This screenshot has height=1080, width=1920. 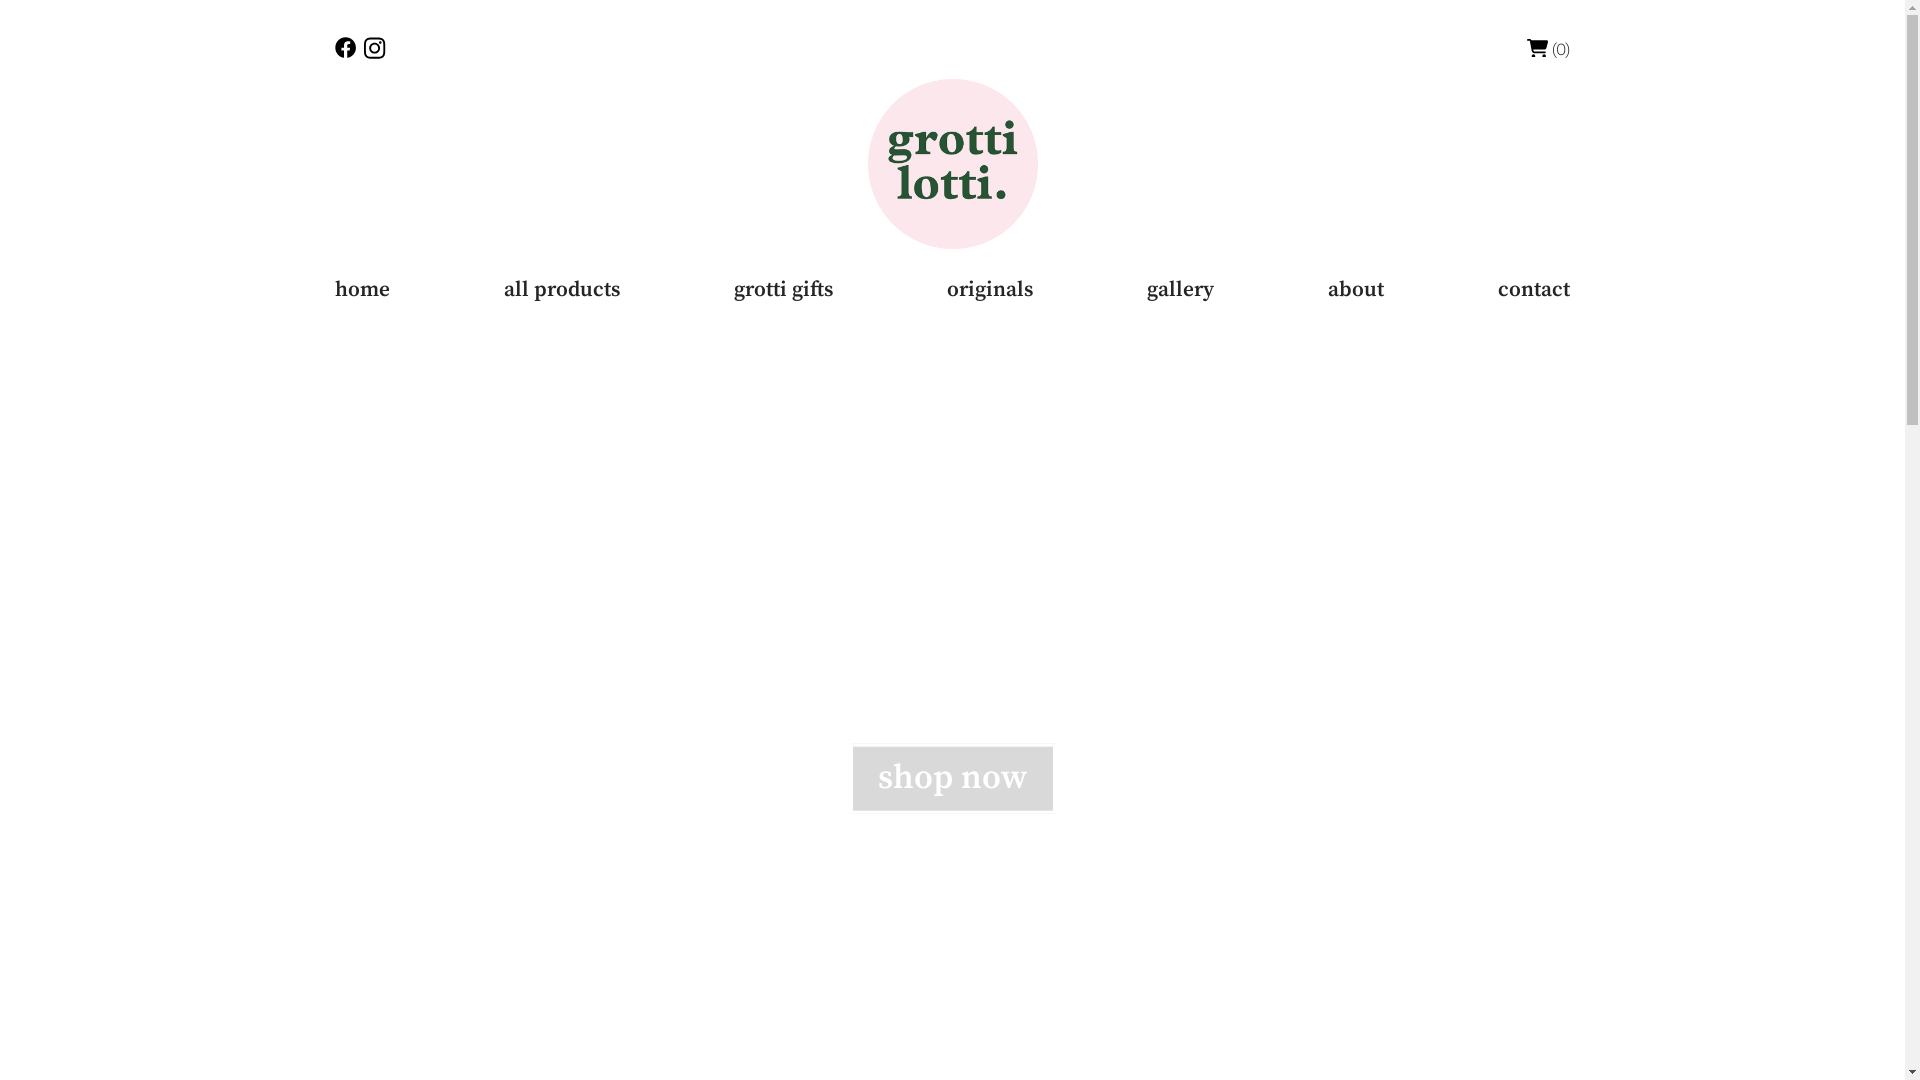 I want to click on about, so click(x=1356, y=290).